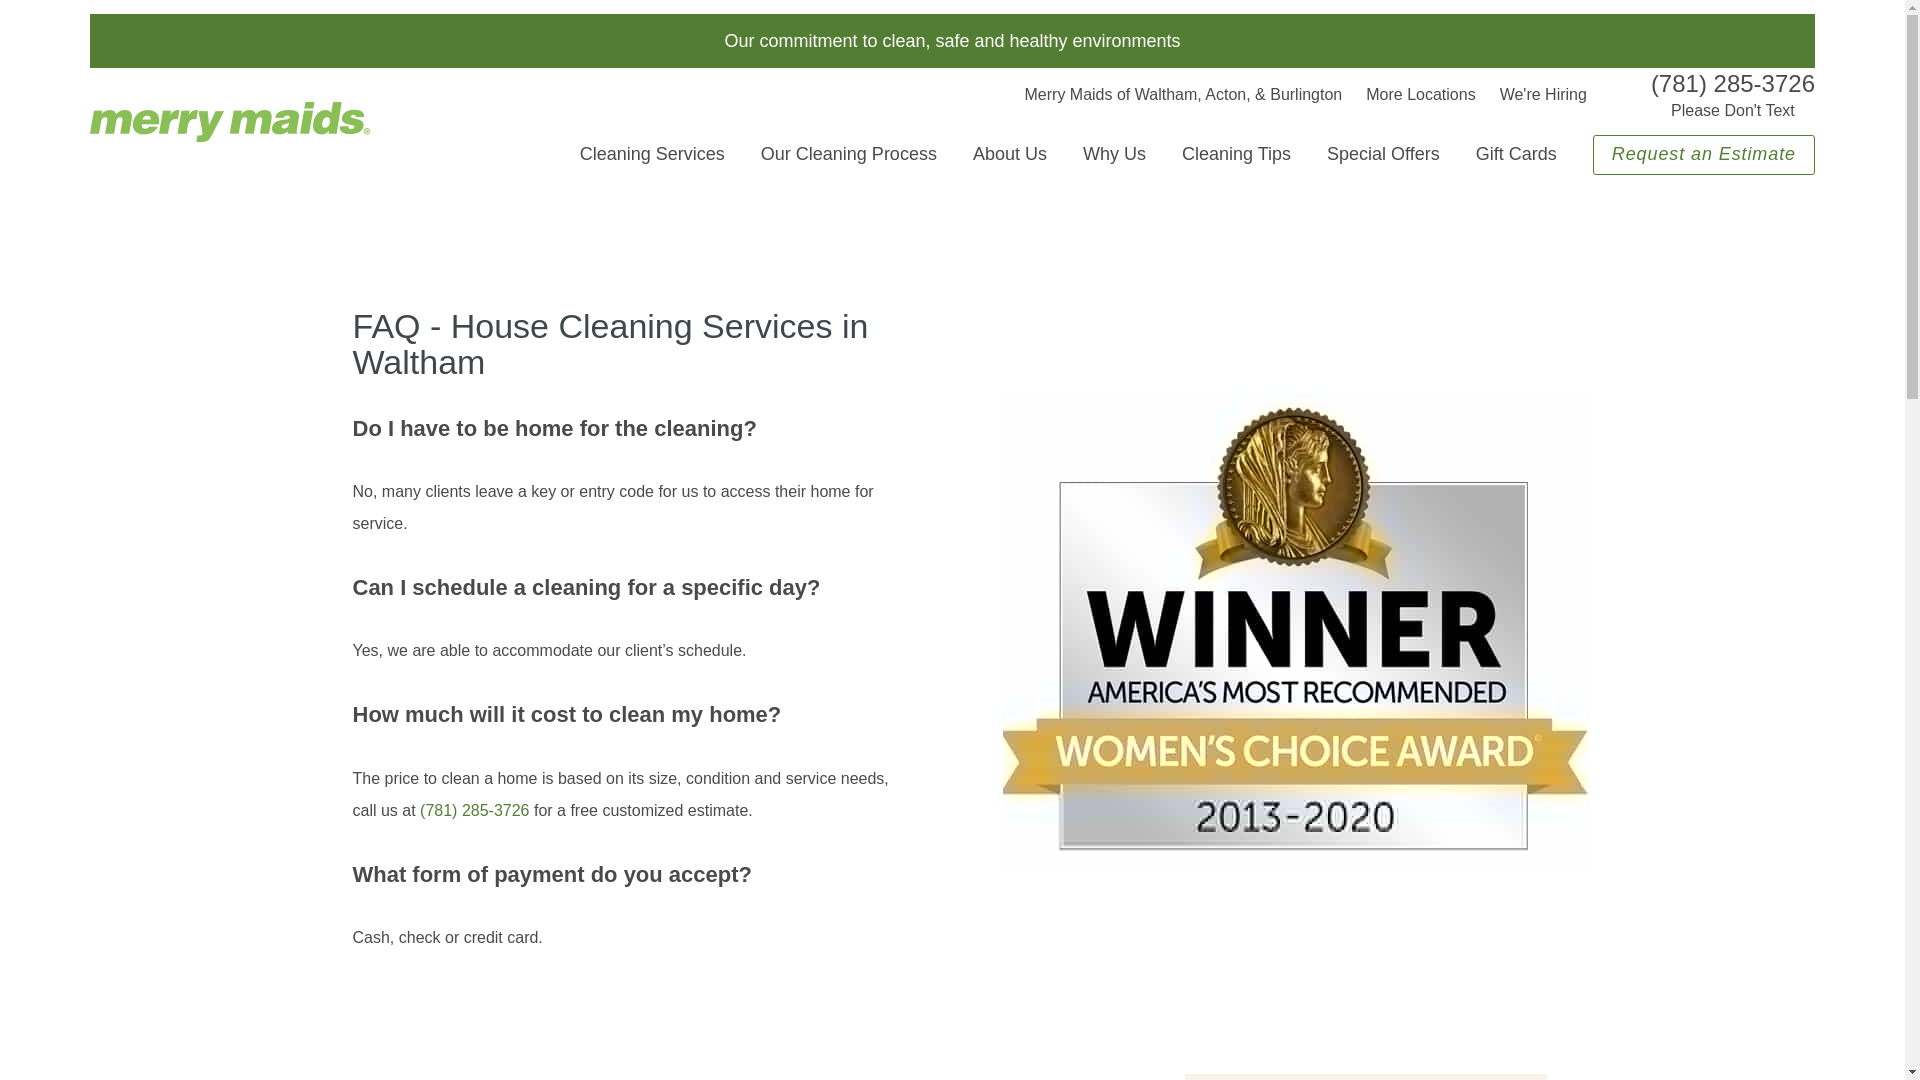  I want to click on Cleaning Tips, so click(1236, 154).